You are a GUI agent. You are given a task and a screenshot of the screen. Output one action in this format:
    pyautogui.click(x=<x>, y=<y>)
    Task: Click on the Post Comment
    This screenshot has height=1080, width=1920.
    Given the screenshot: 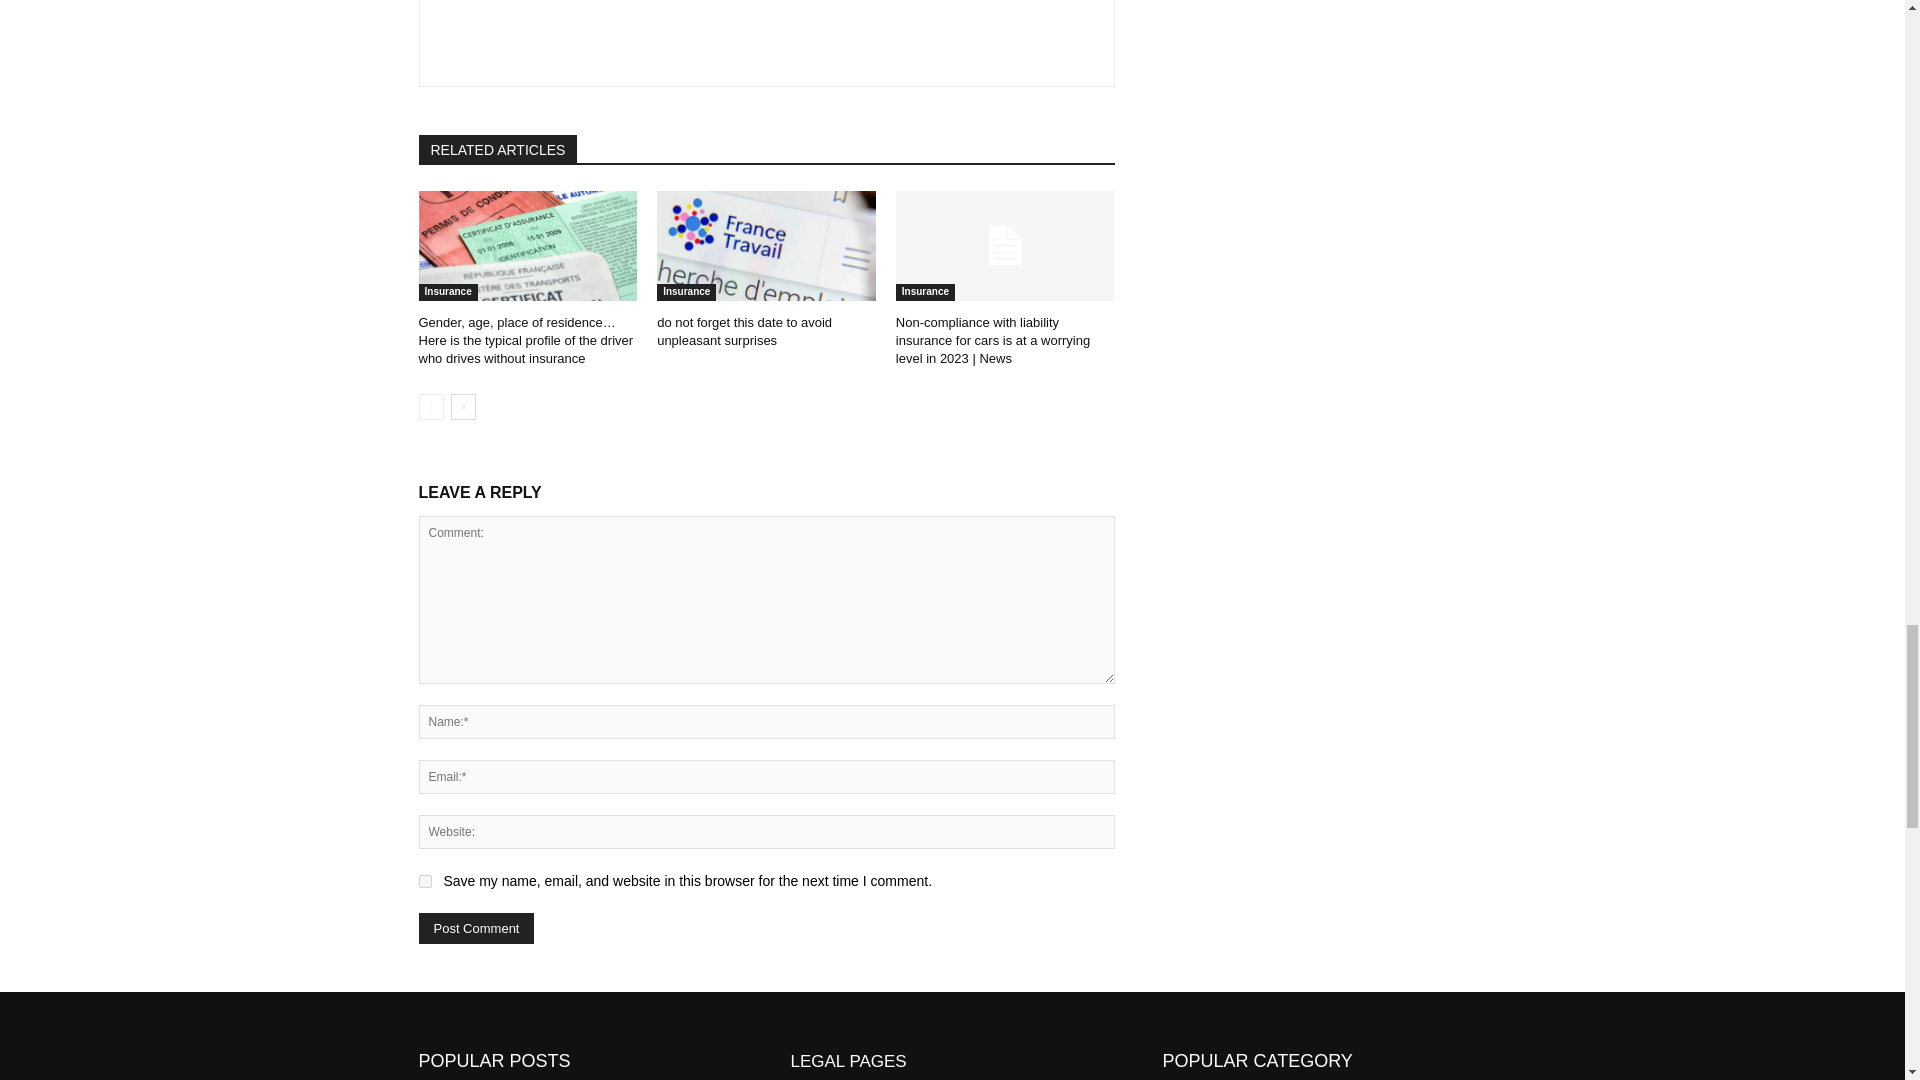 What is the action you would take?
    pyautogui.click(x=476, y=928)
    